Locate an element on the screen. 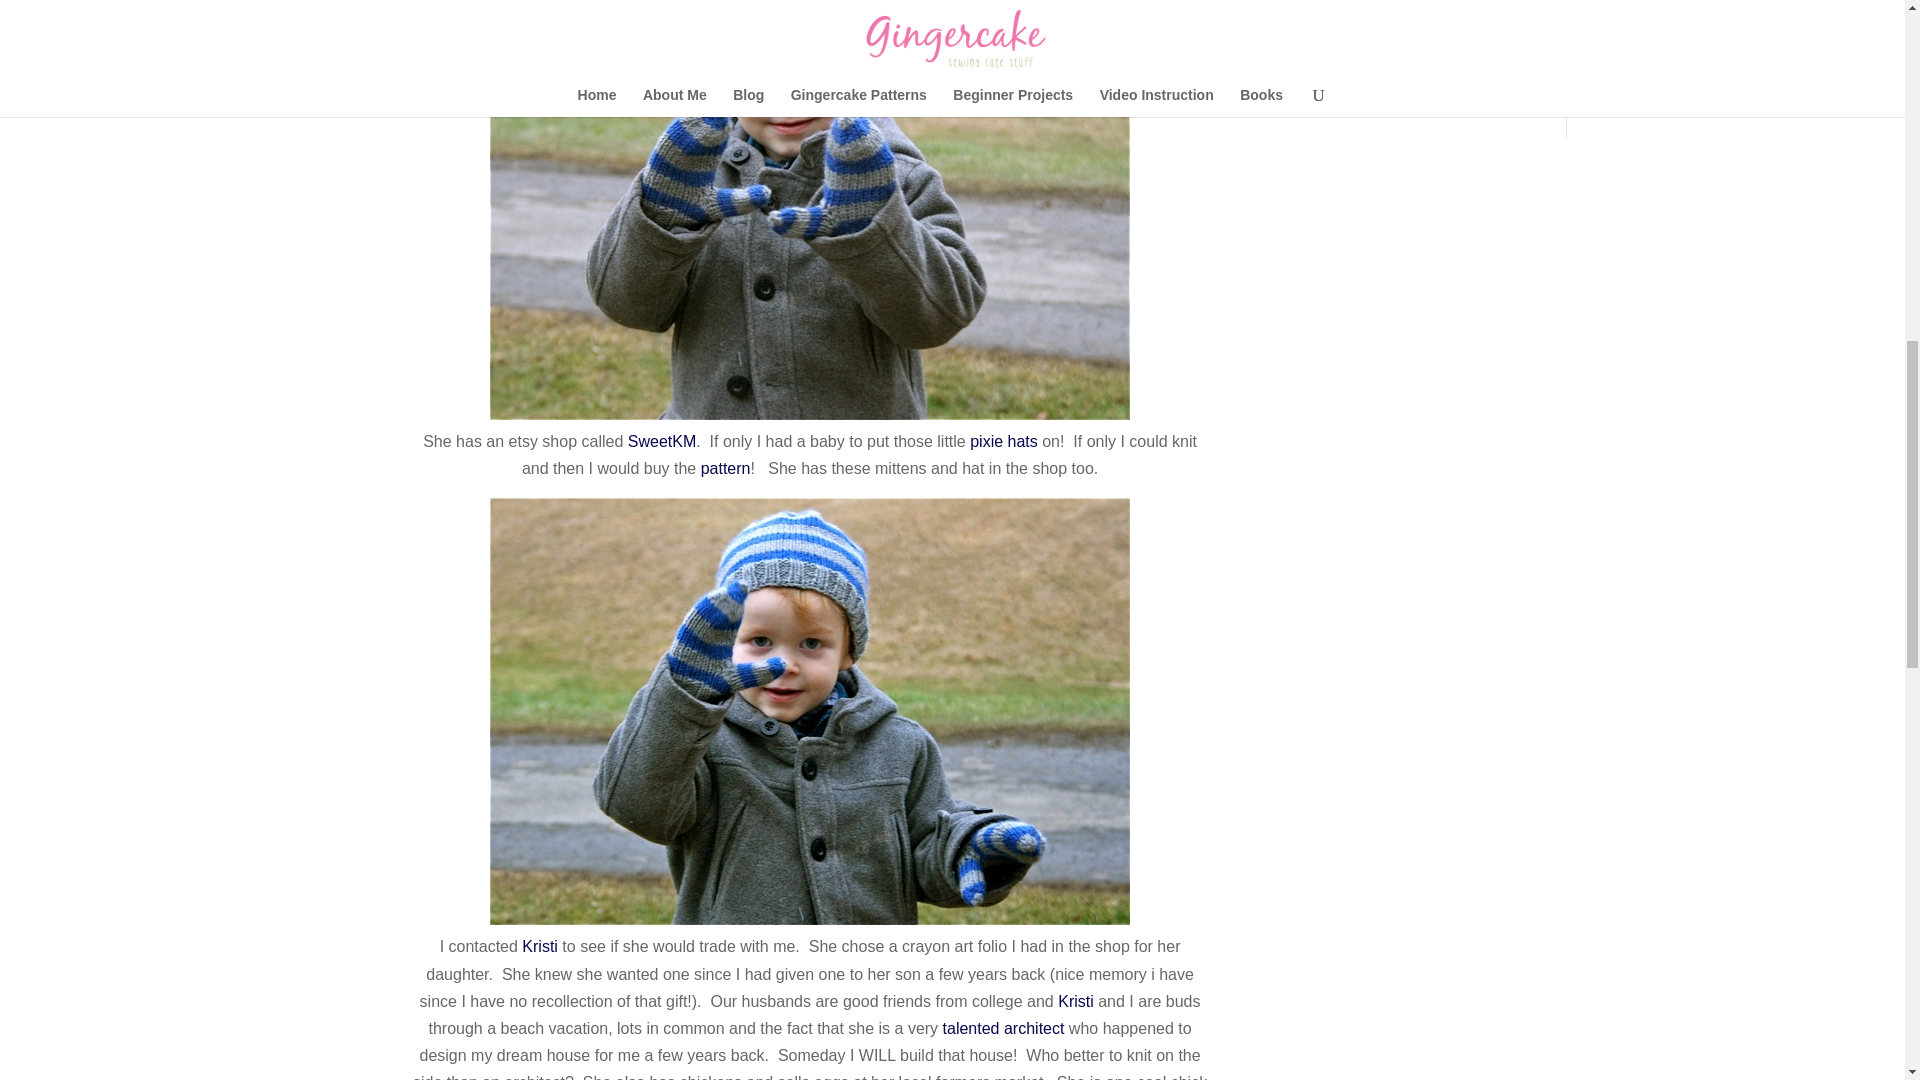 The image size is (1920, 1080). SweetKM is located at coordinates (661, 442).